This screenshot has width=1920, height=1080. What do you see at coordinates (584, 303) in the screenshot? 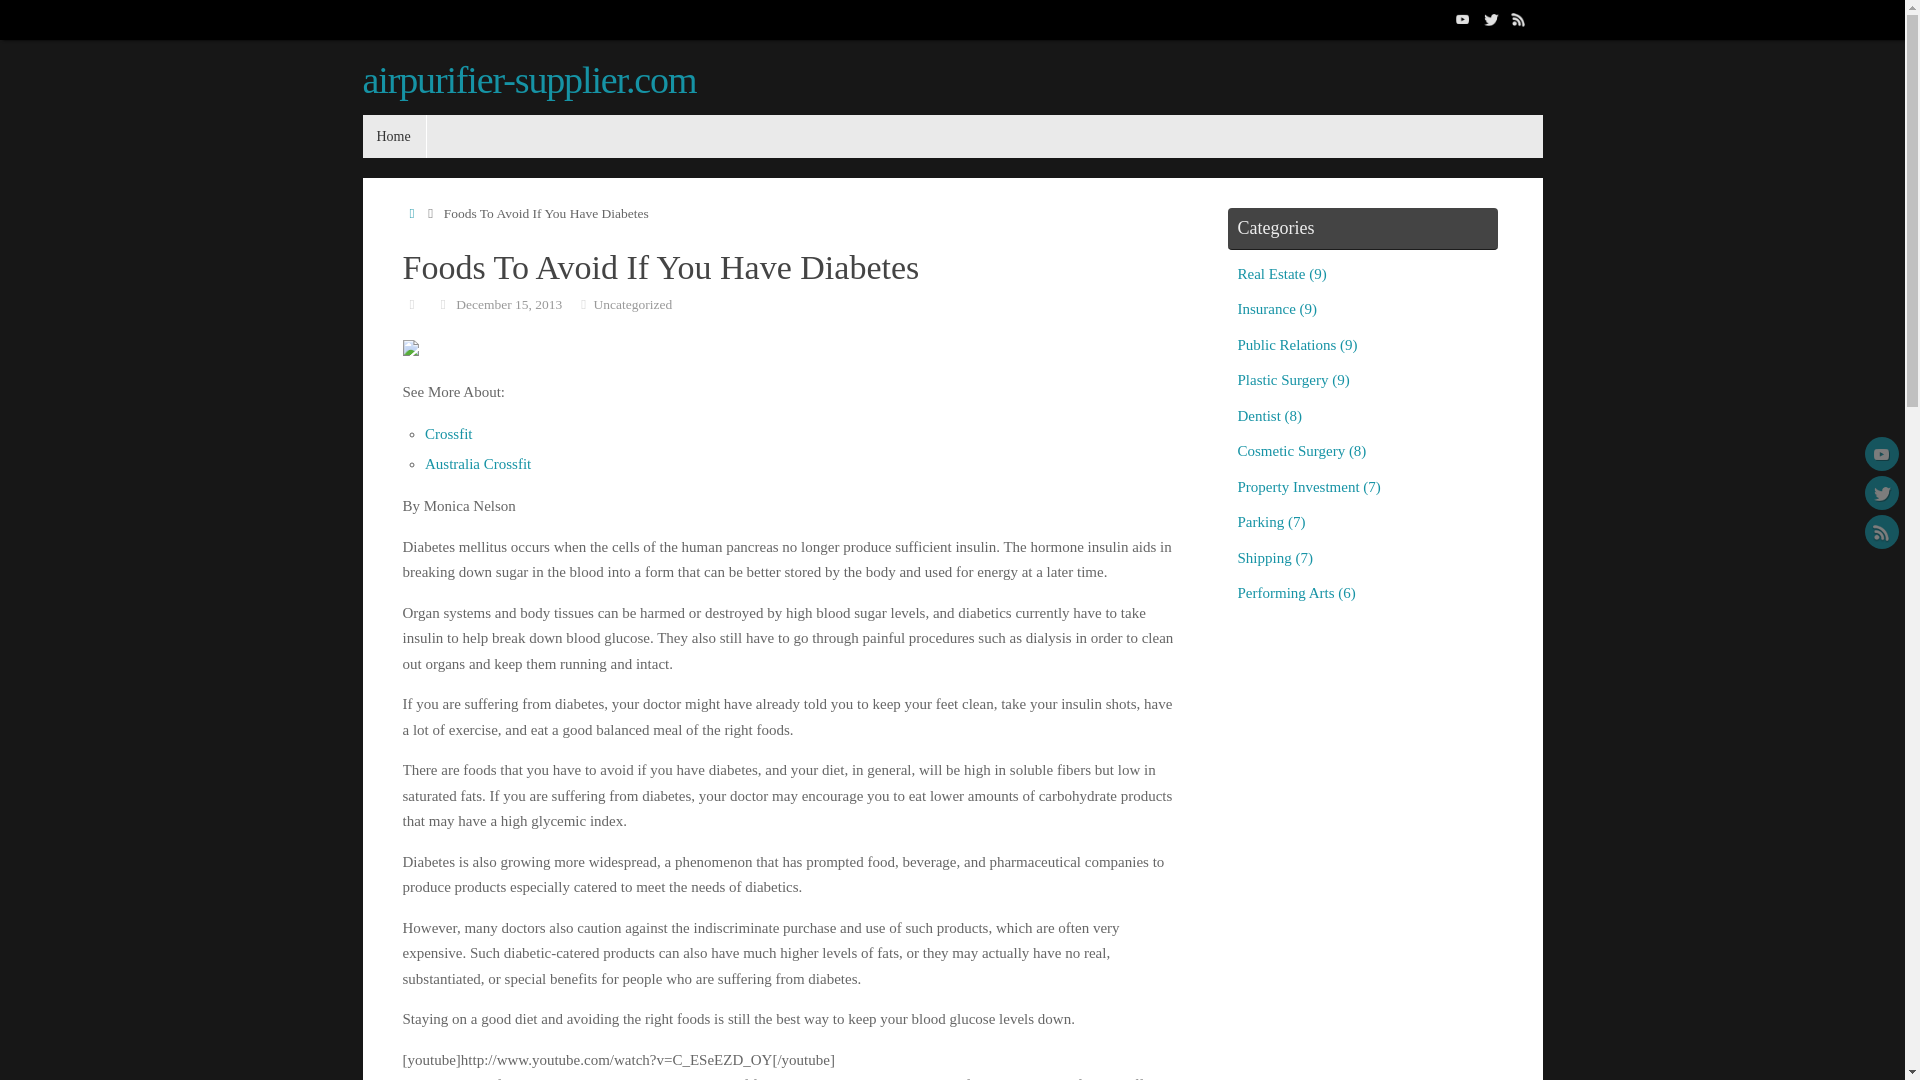
I see `Categories` at bounding box center [584, 303].